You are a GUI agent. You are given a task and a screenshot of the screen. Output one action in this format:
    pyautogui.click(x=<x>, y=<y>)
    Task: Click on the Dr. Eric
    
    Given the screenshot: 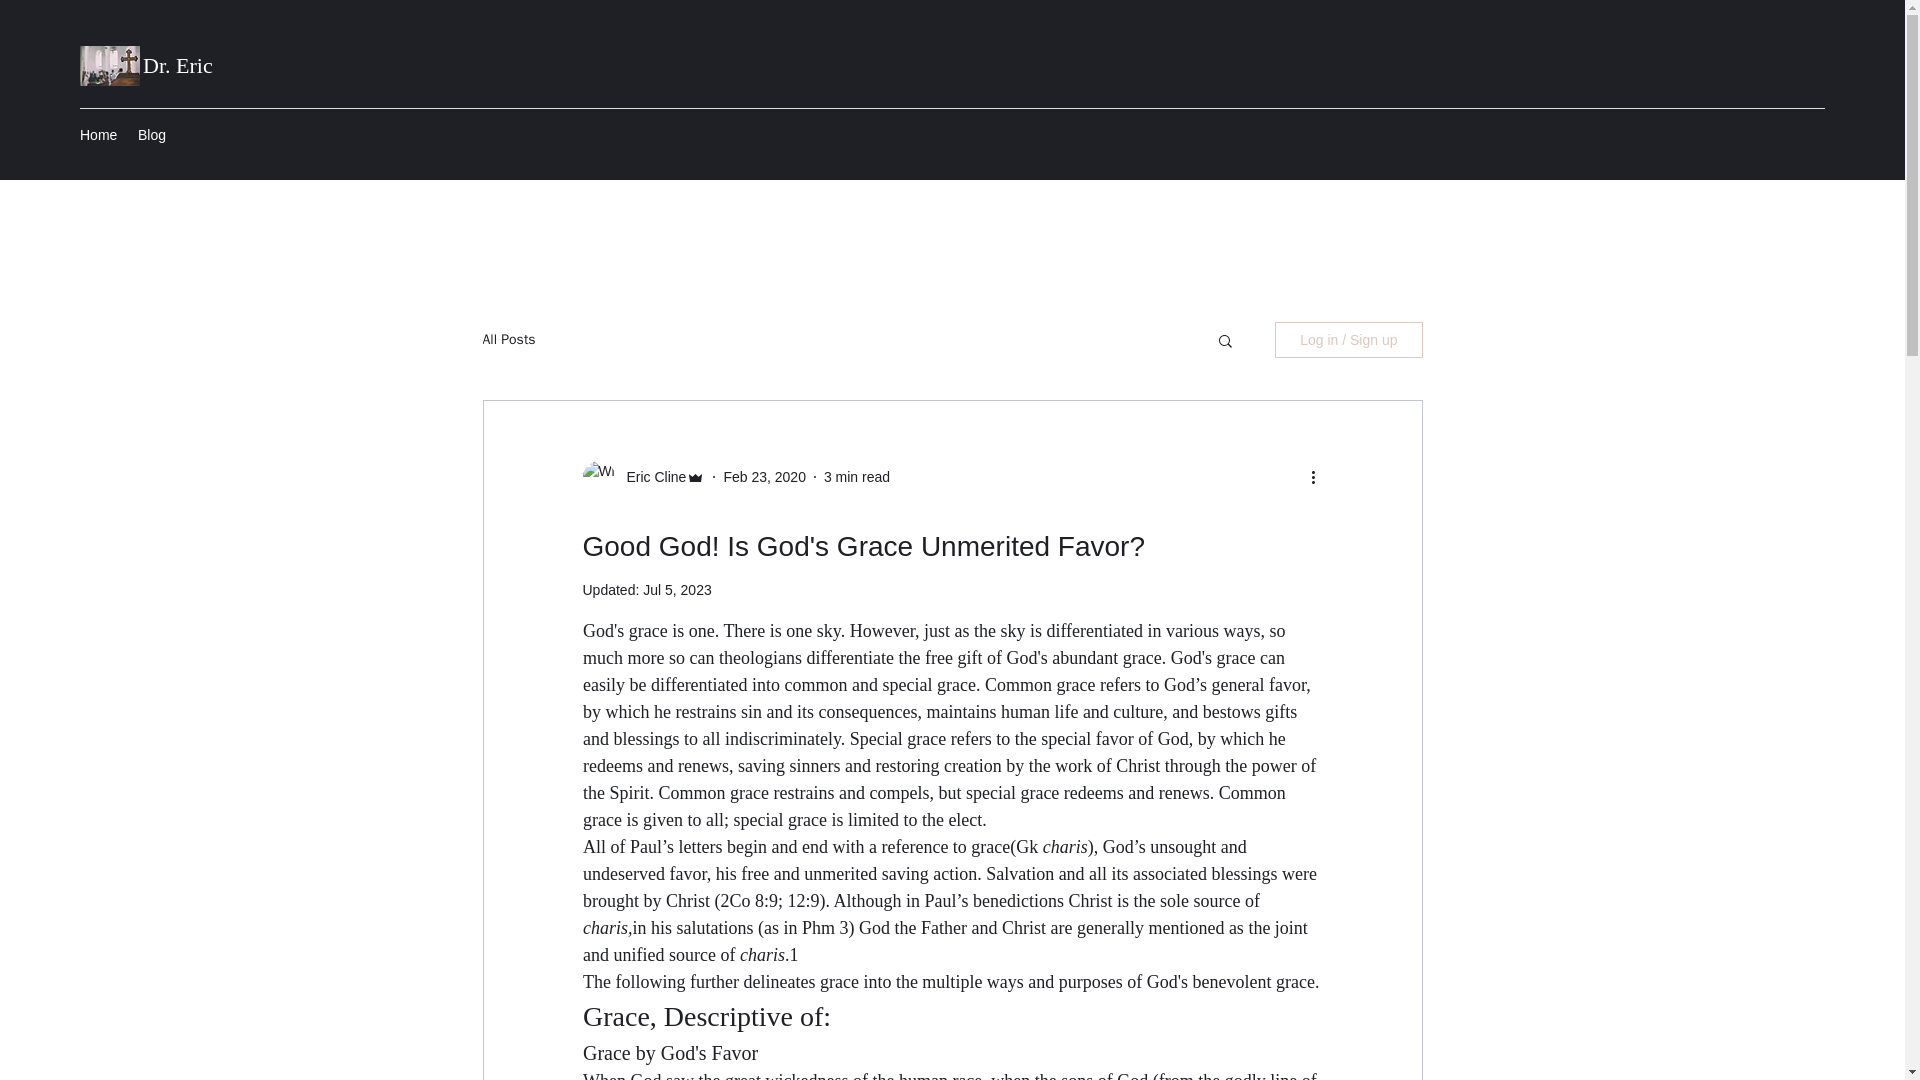 What is the action you would take?
    pyautogui.click(x=178, y=64)
    